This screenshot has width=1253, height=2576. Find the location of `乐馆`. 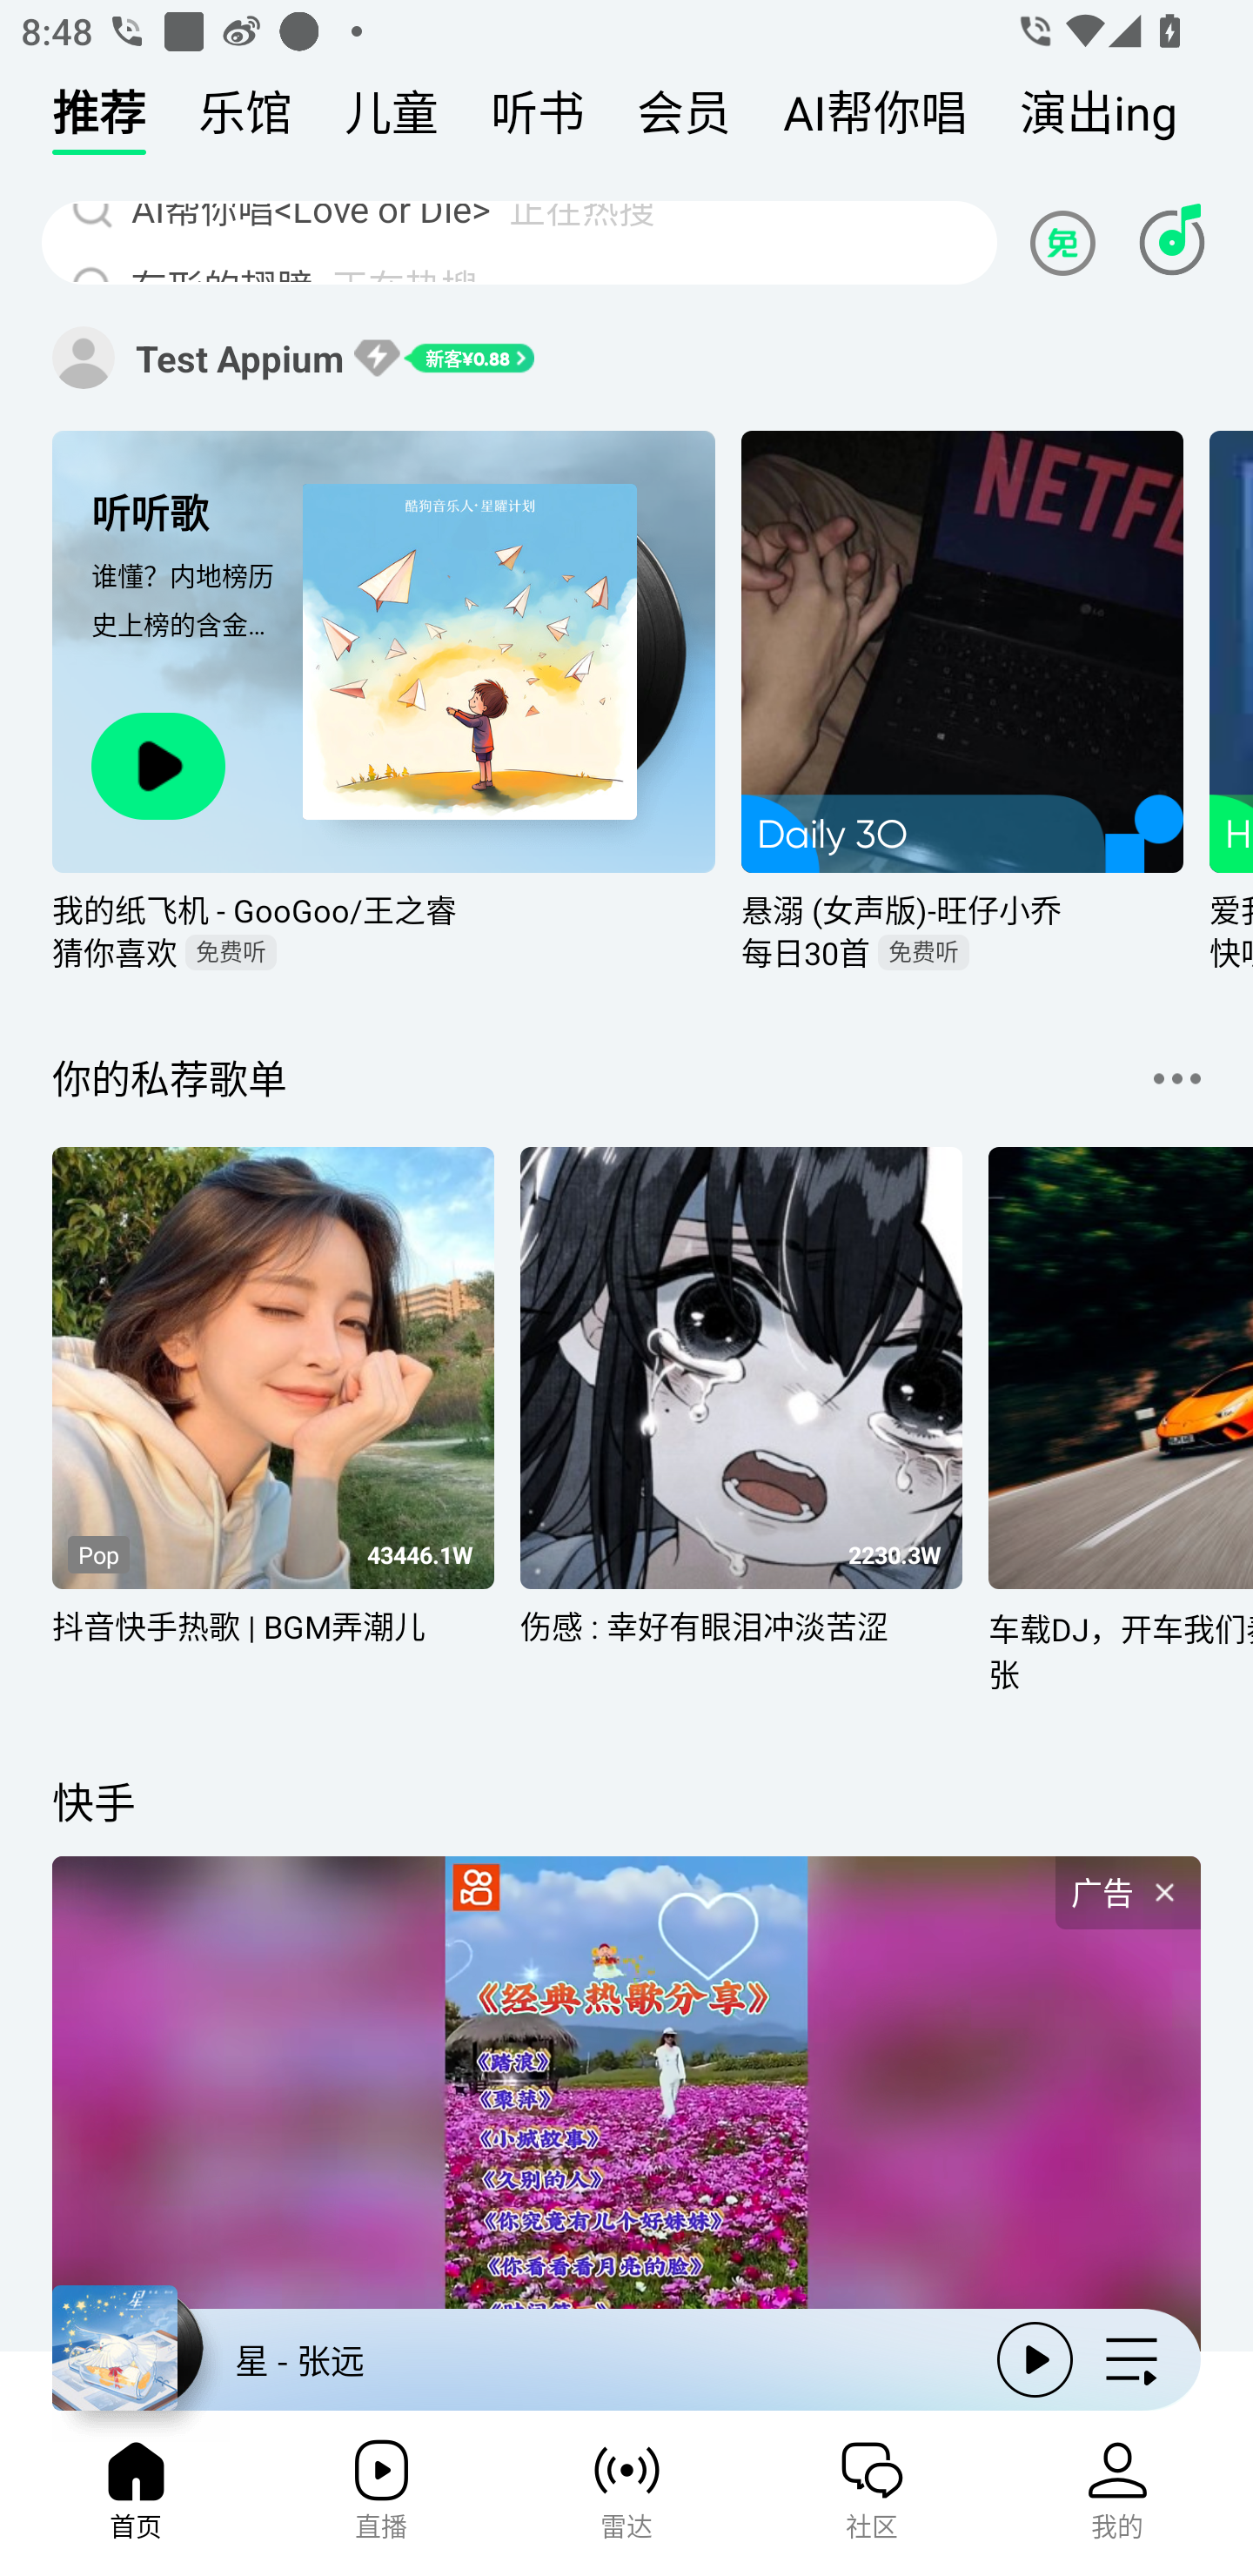

乐馆 is located at coordinates (245, 120).